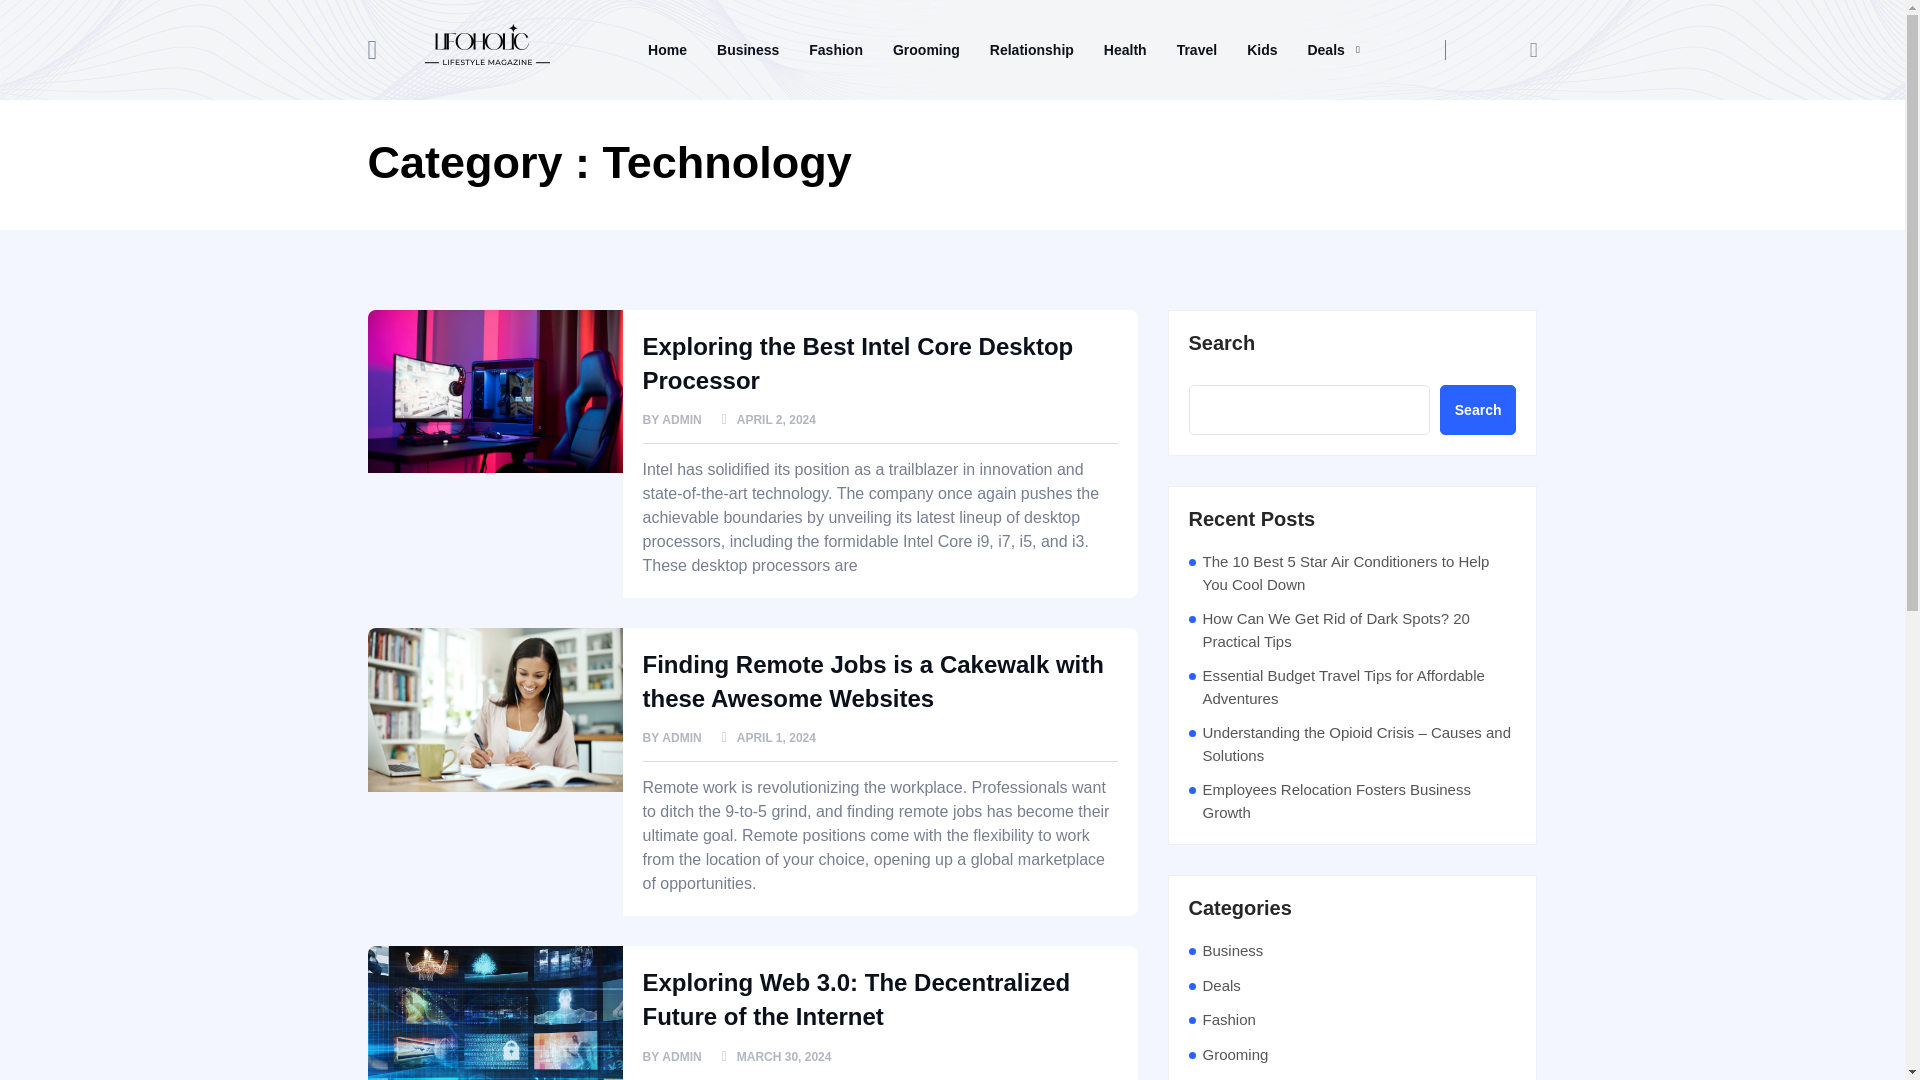 This screenshot has width=1920, height=1080. I want to click on ADMIN, so click(681, 738).